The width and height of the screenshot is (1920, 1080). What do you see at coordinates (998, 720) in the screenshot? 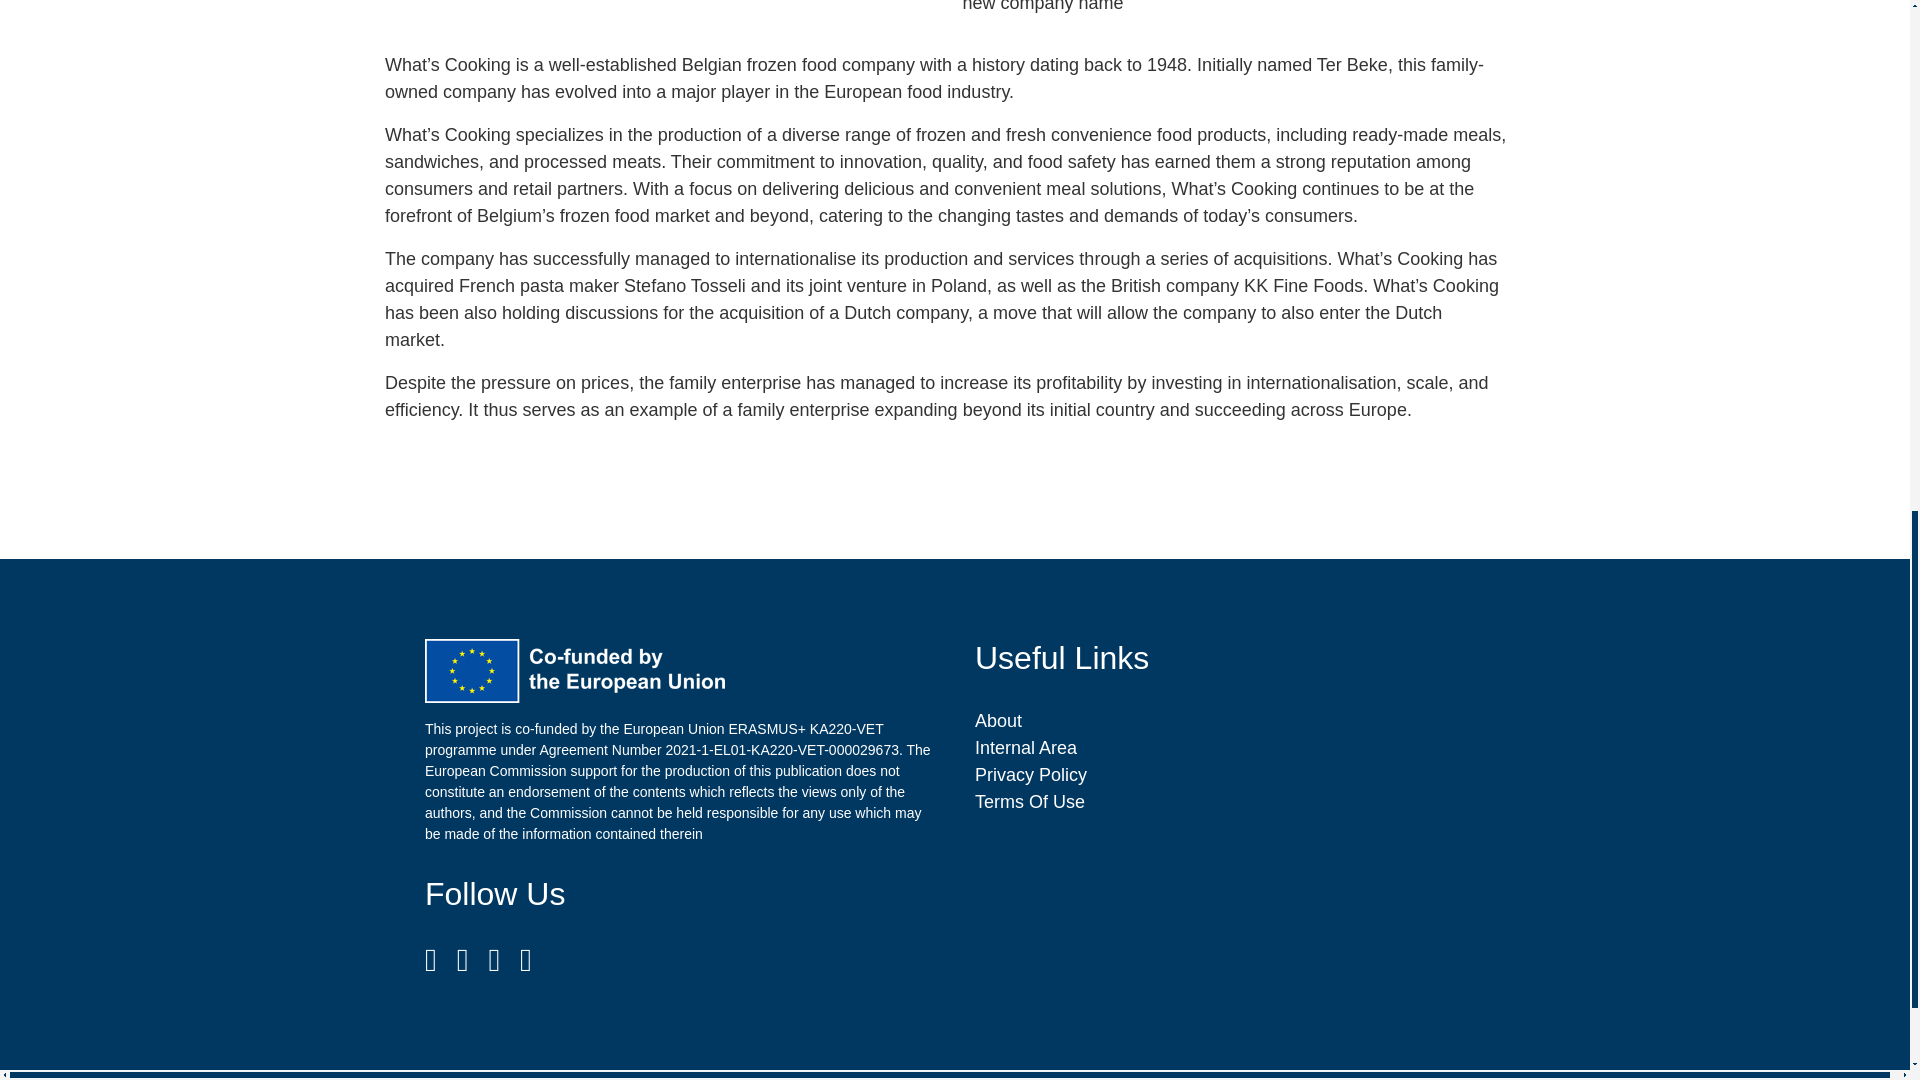
I see `About` at bounding box center [998, 720].